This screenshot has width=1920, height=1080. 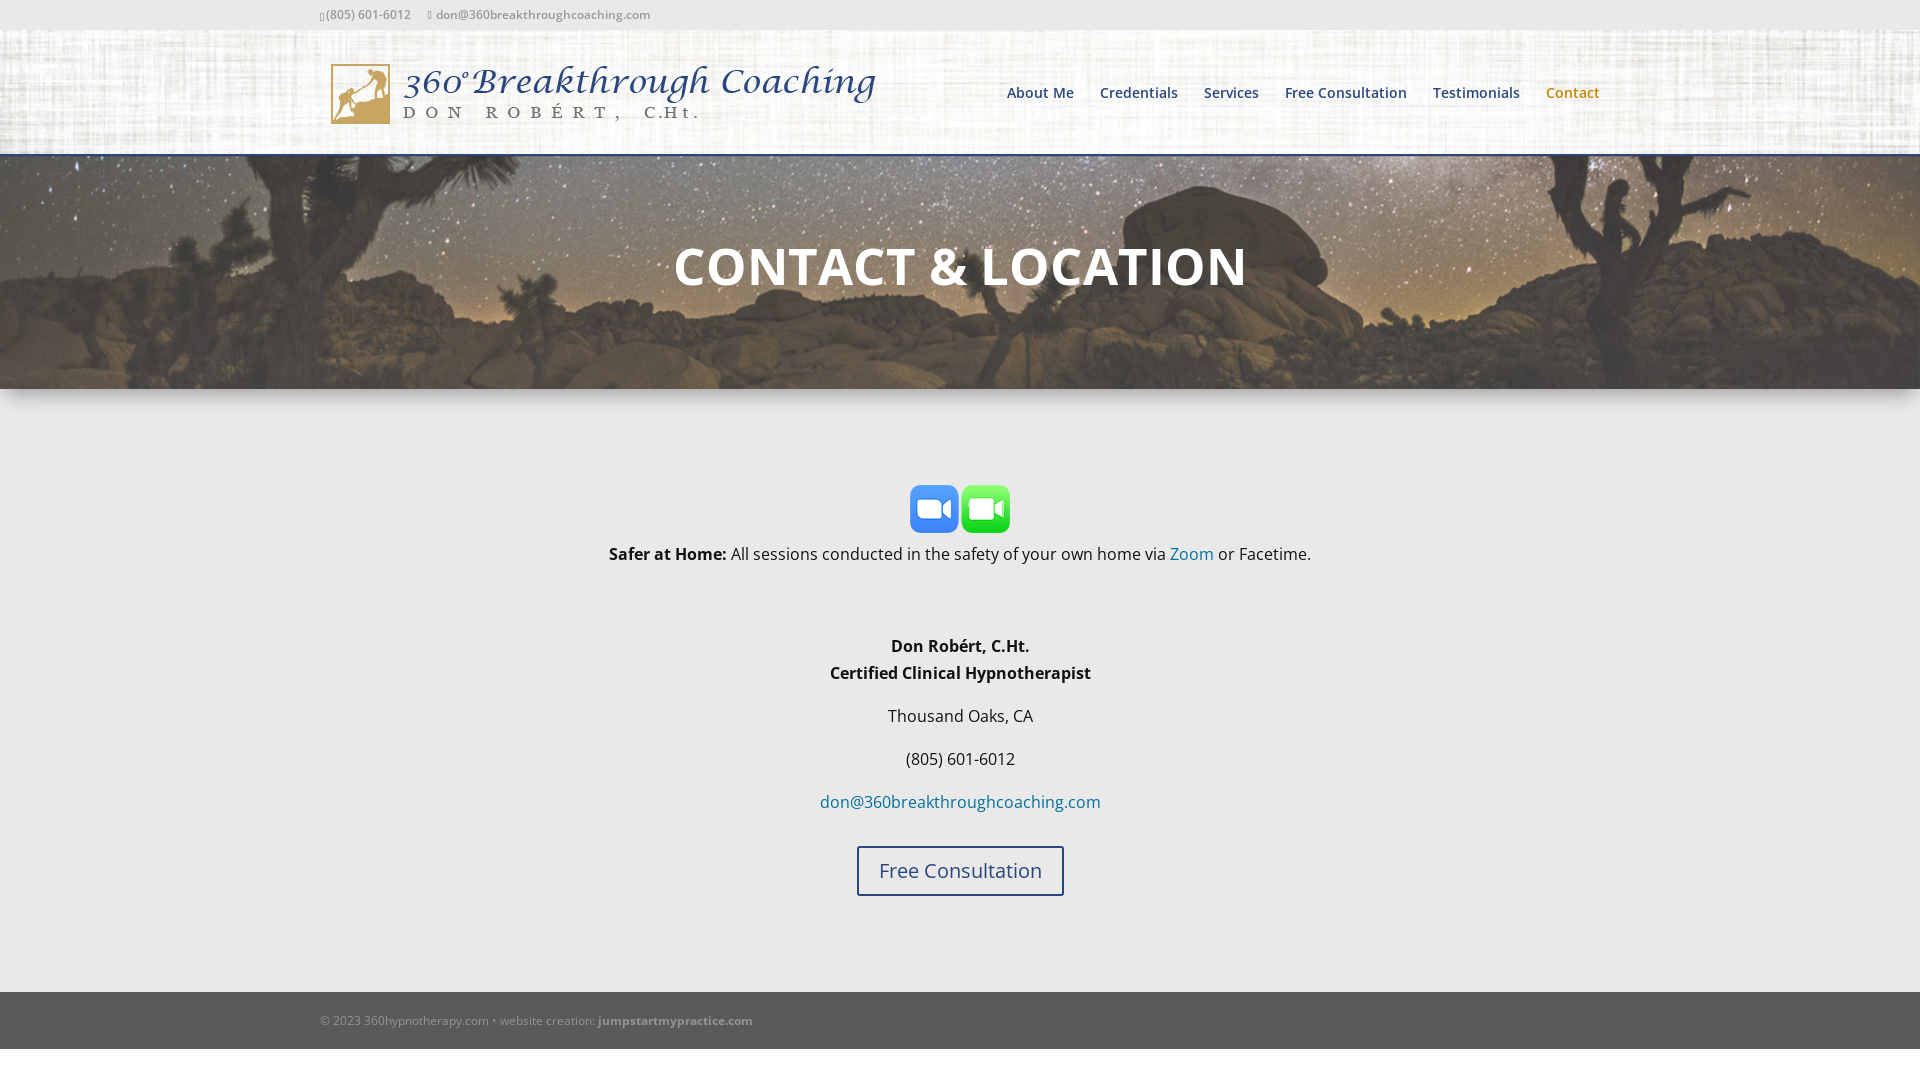 I want to click on Contact, so click(x=1573, y=120).